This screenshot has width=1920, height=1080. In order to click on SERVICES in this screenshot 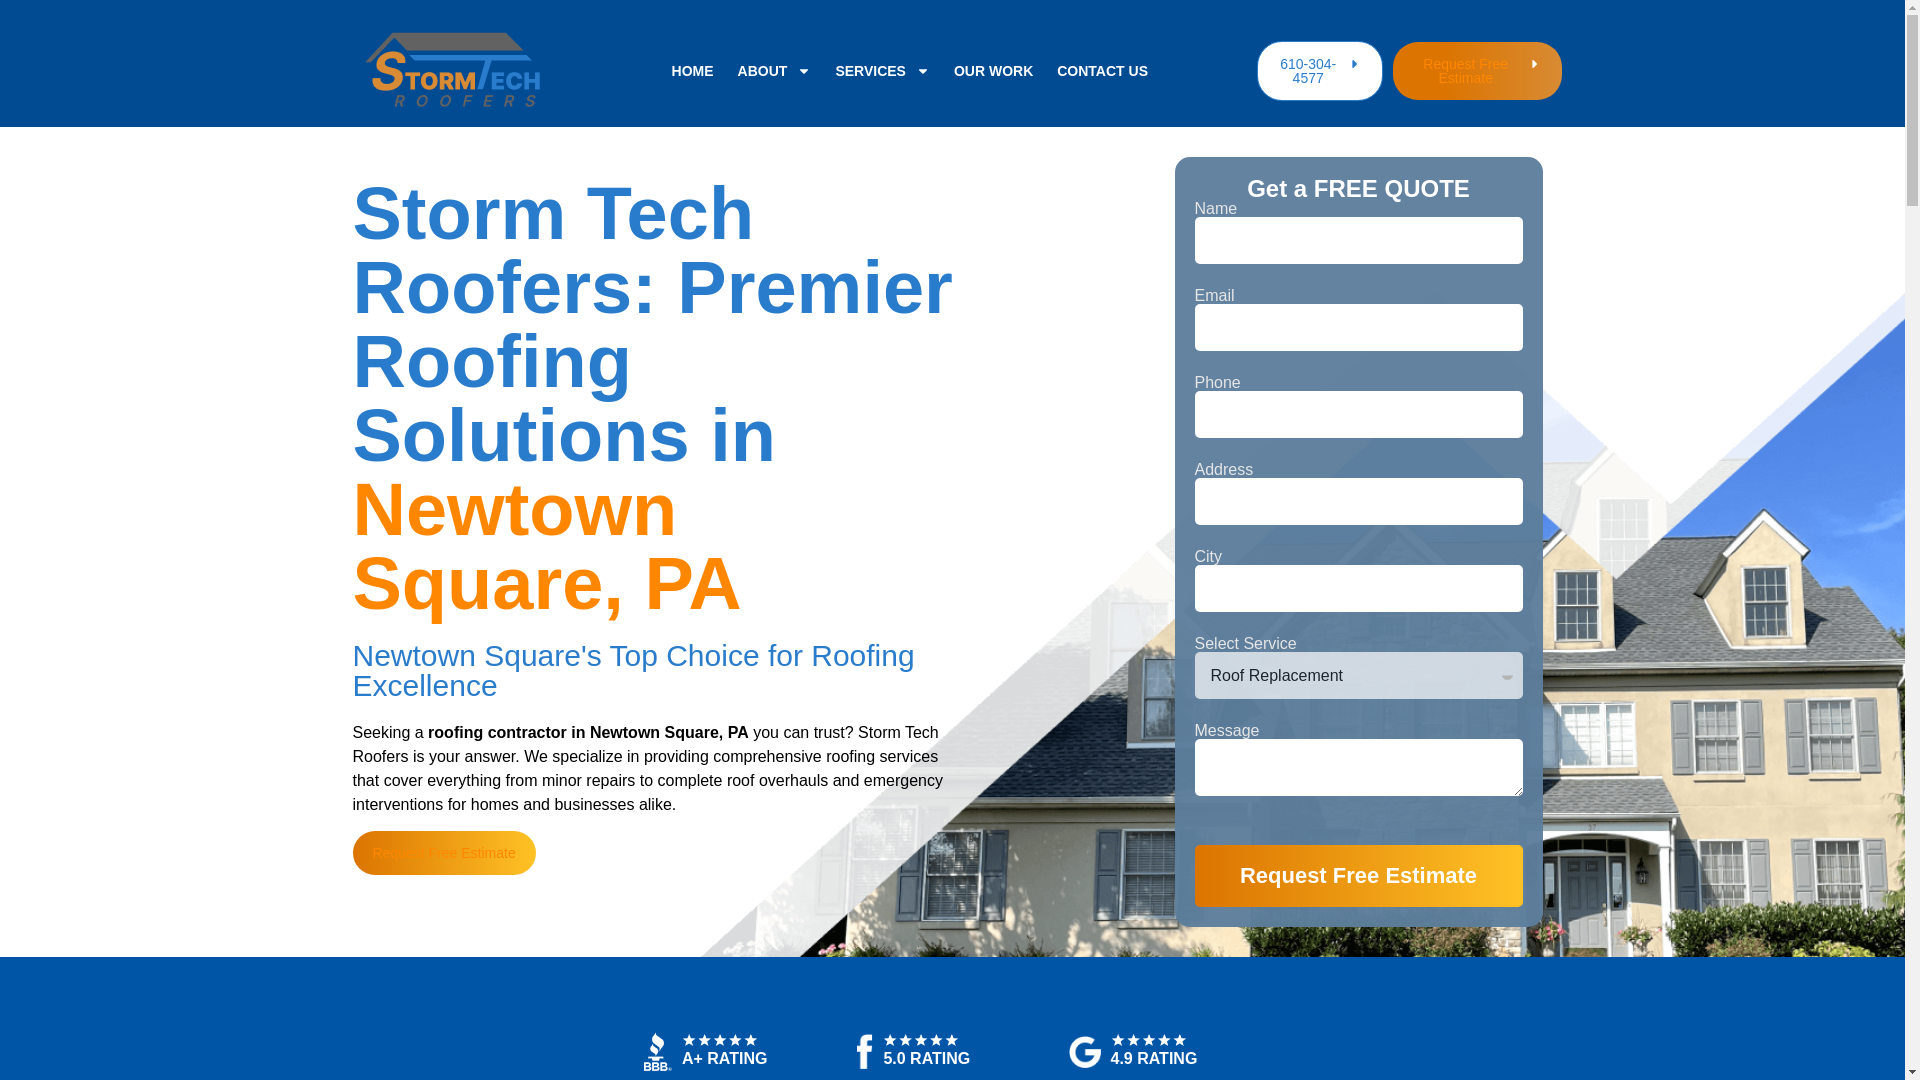, I will do `click(882, 70)`.